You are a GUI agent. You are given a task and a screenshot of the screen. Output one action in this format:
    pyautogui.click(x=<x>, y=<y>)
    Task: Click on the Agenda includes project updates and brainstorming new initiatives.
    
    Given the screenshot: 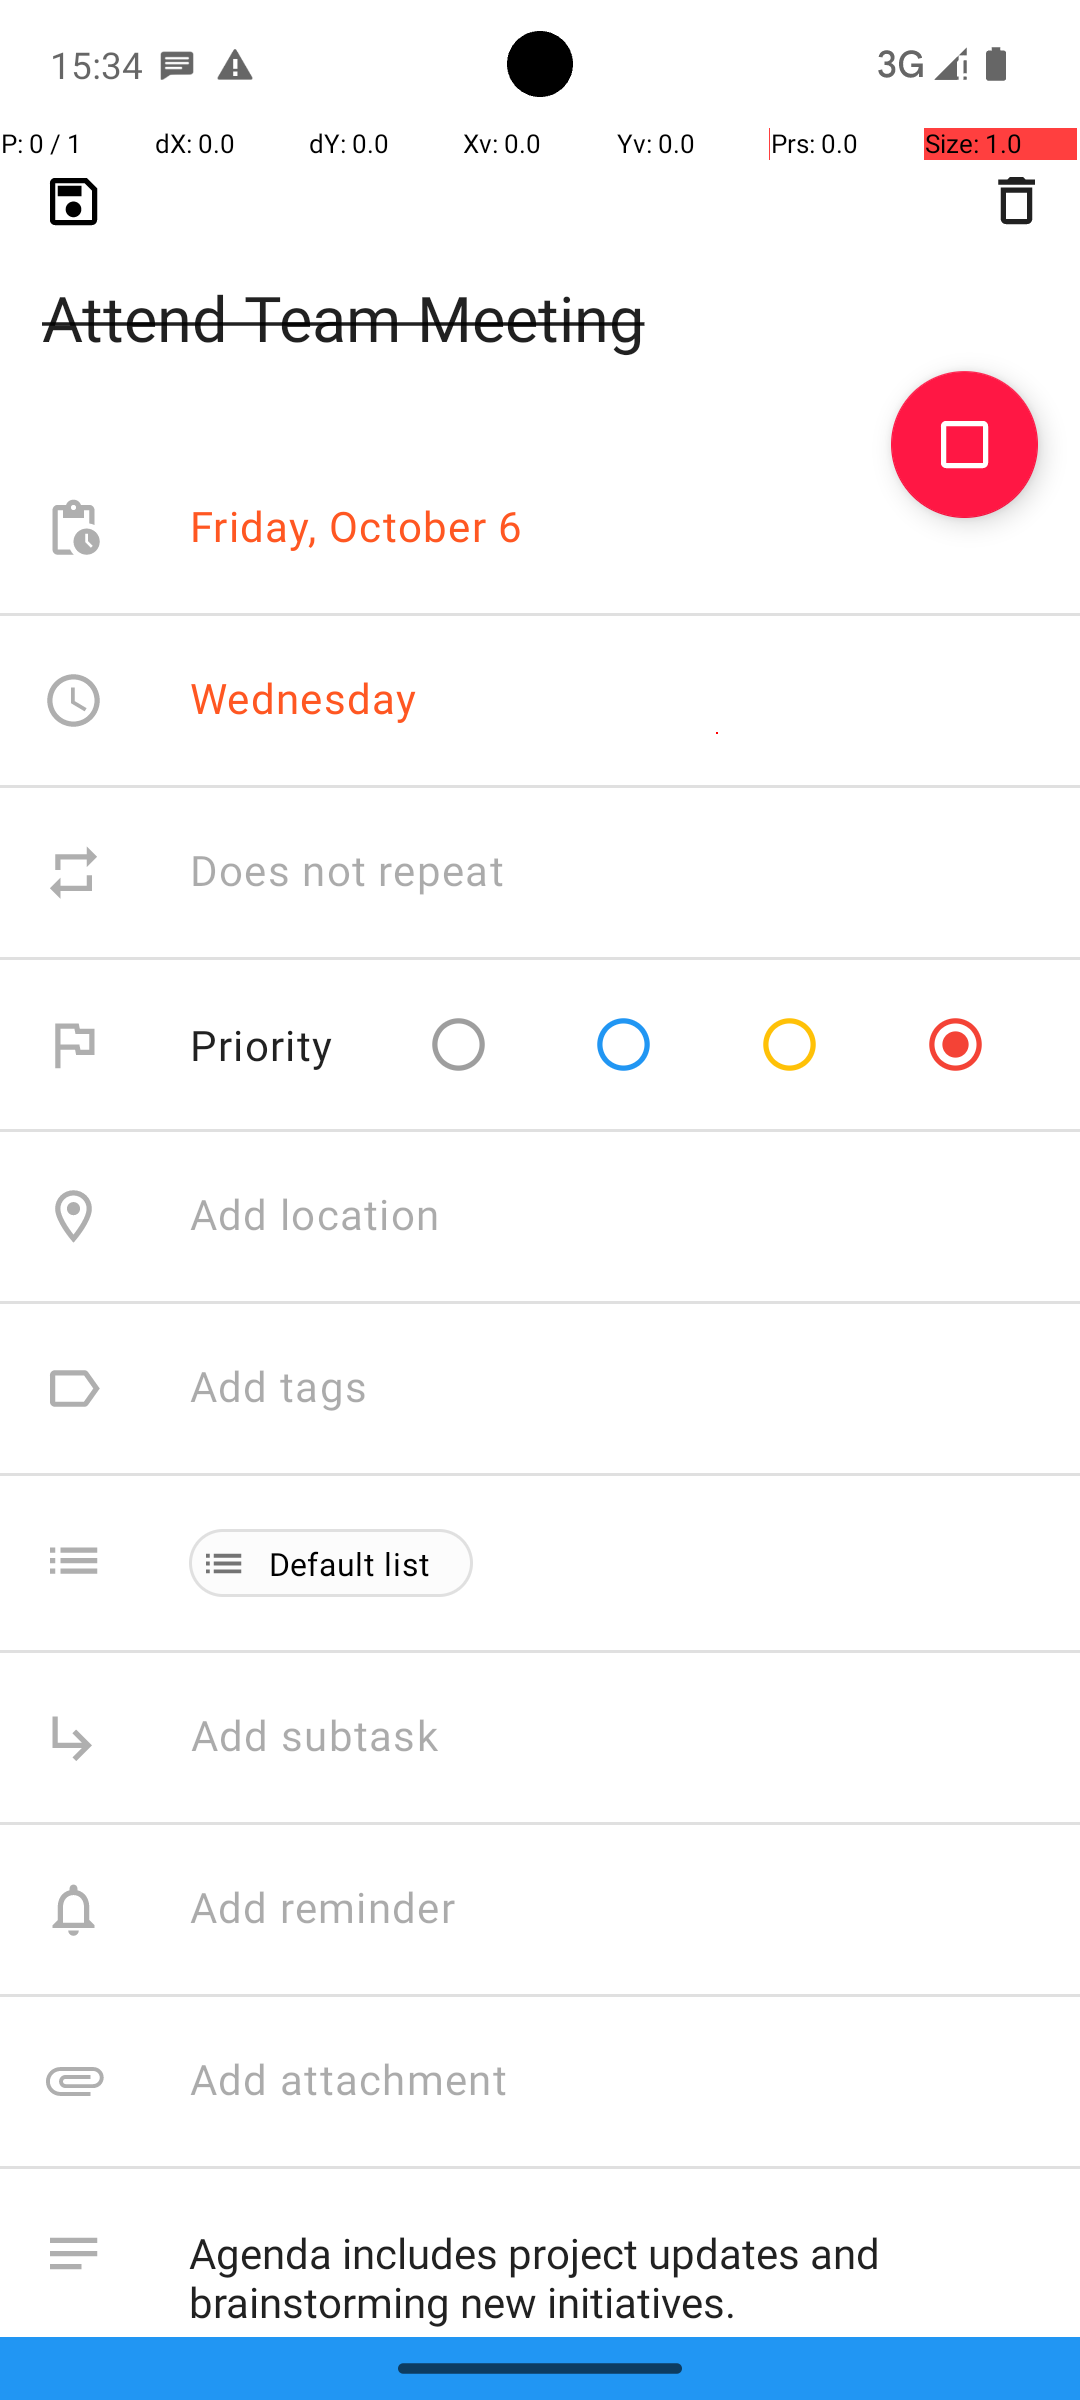 What is the action you would take?
    pyautogui.click(x=614, y=2268)
    